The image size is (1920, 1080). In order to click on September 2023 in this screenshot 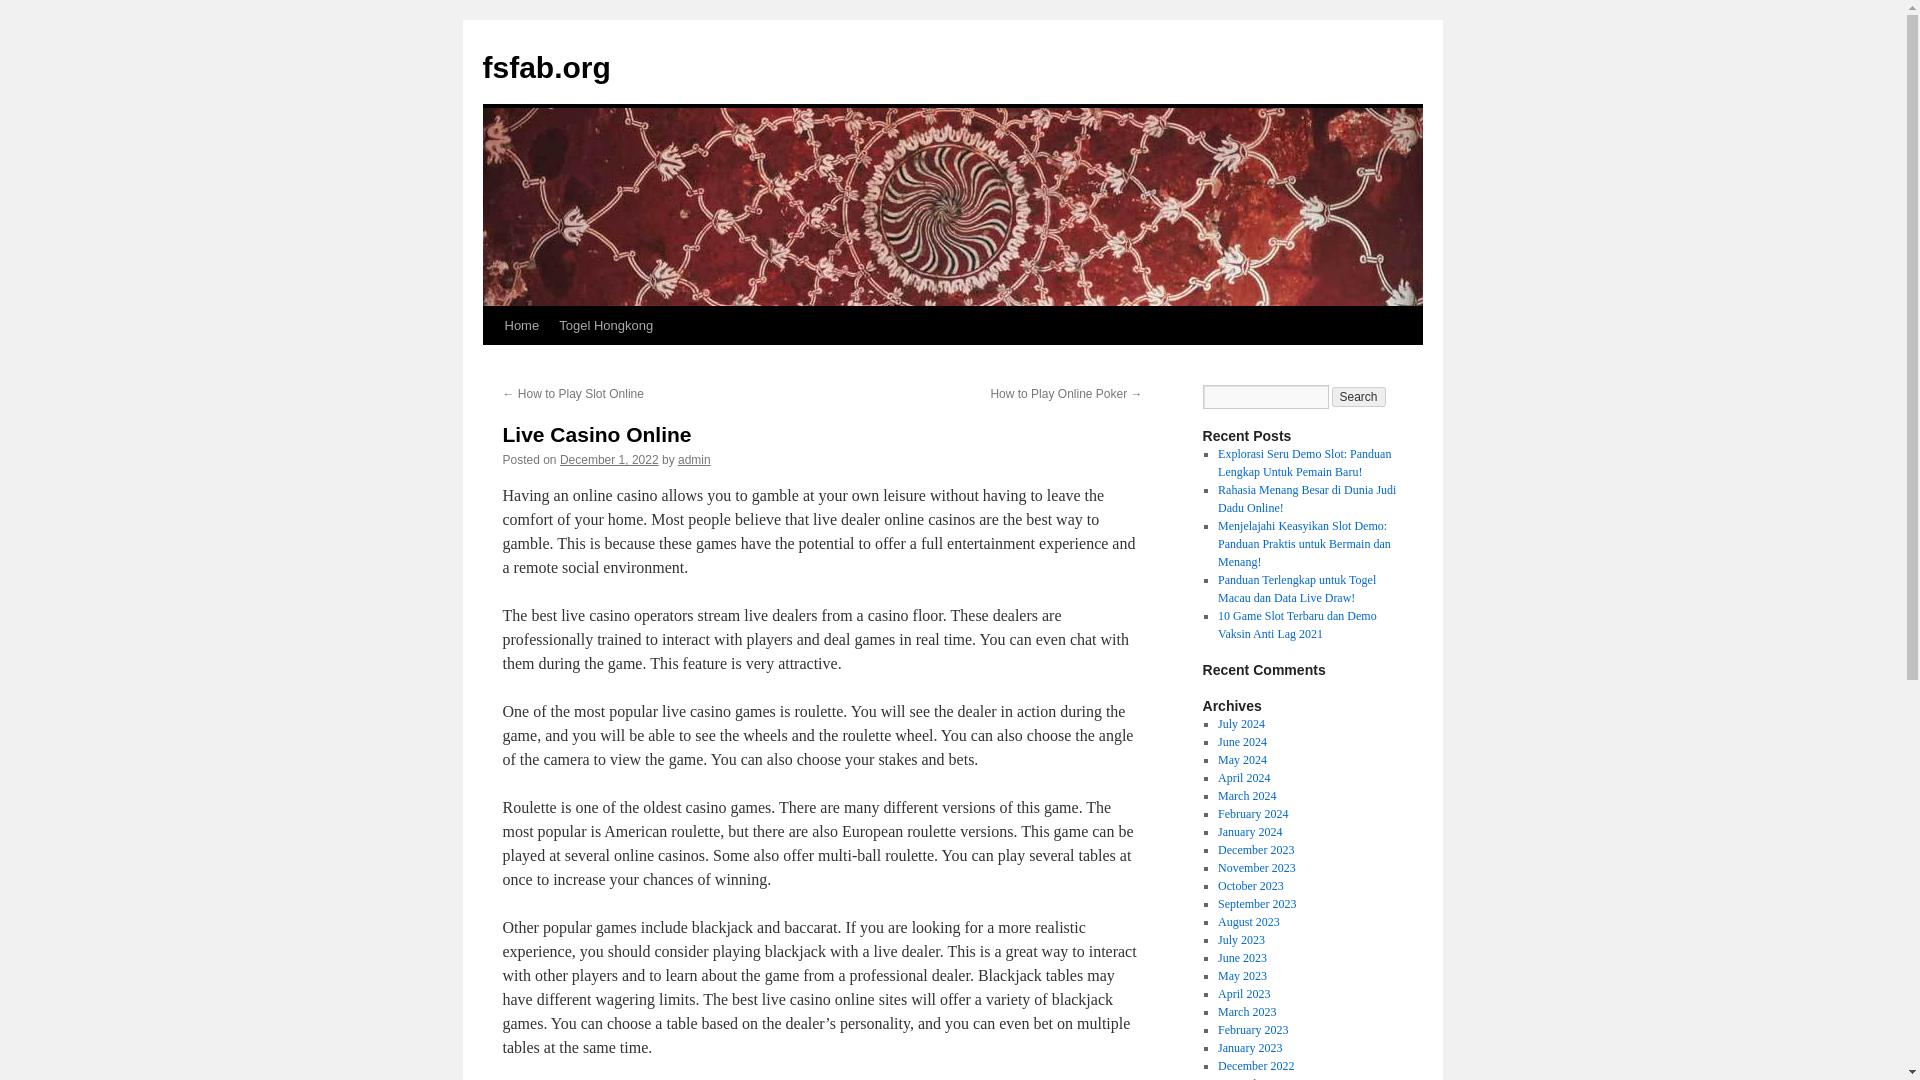, I will do `click(1256, 904)`.